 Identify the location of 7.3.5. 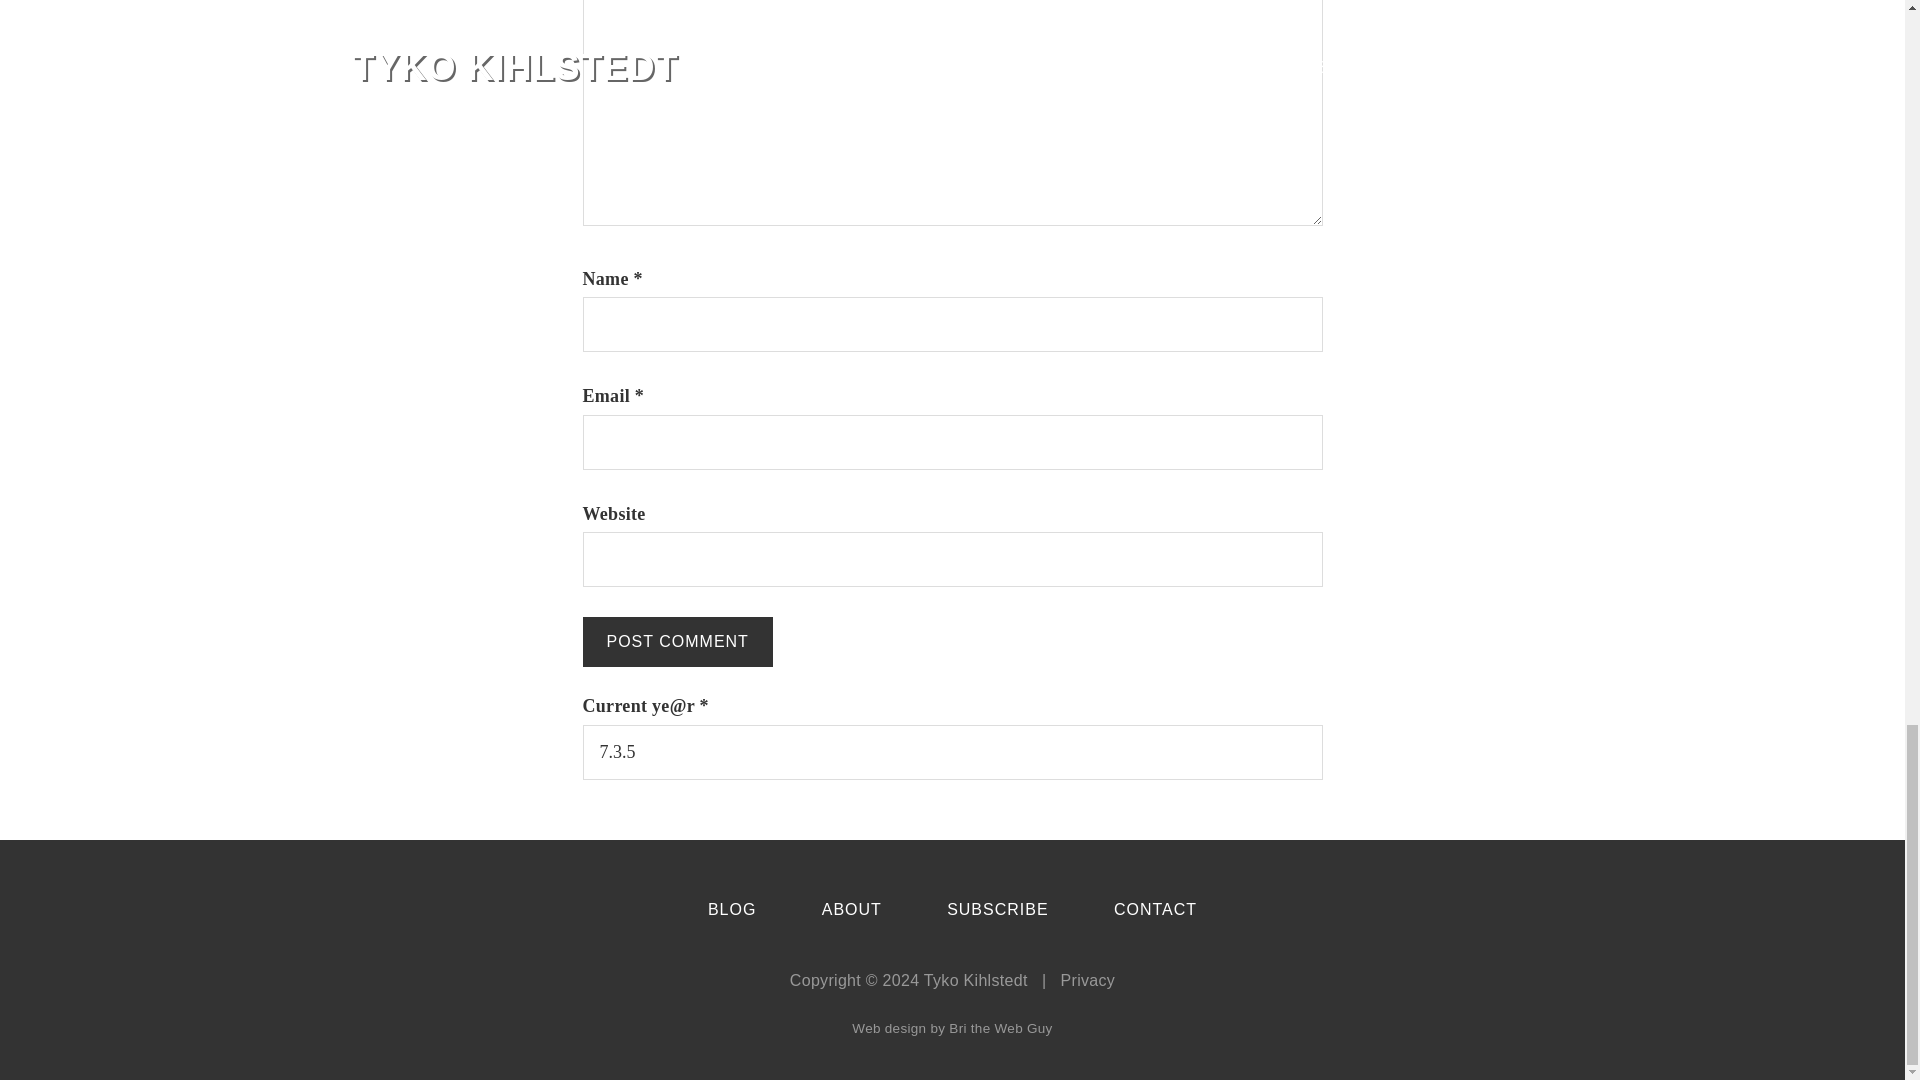
(952, 752).